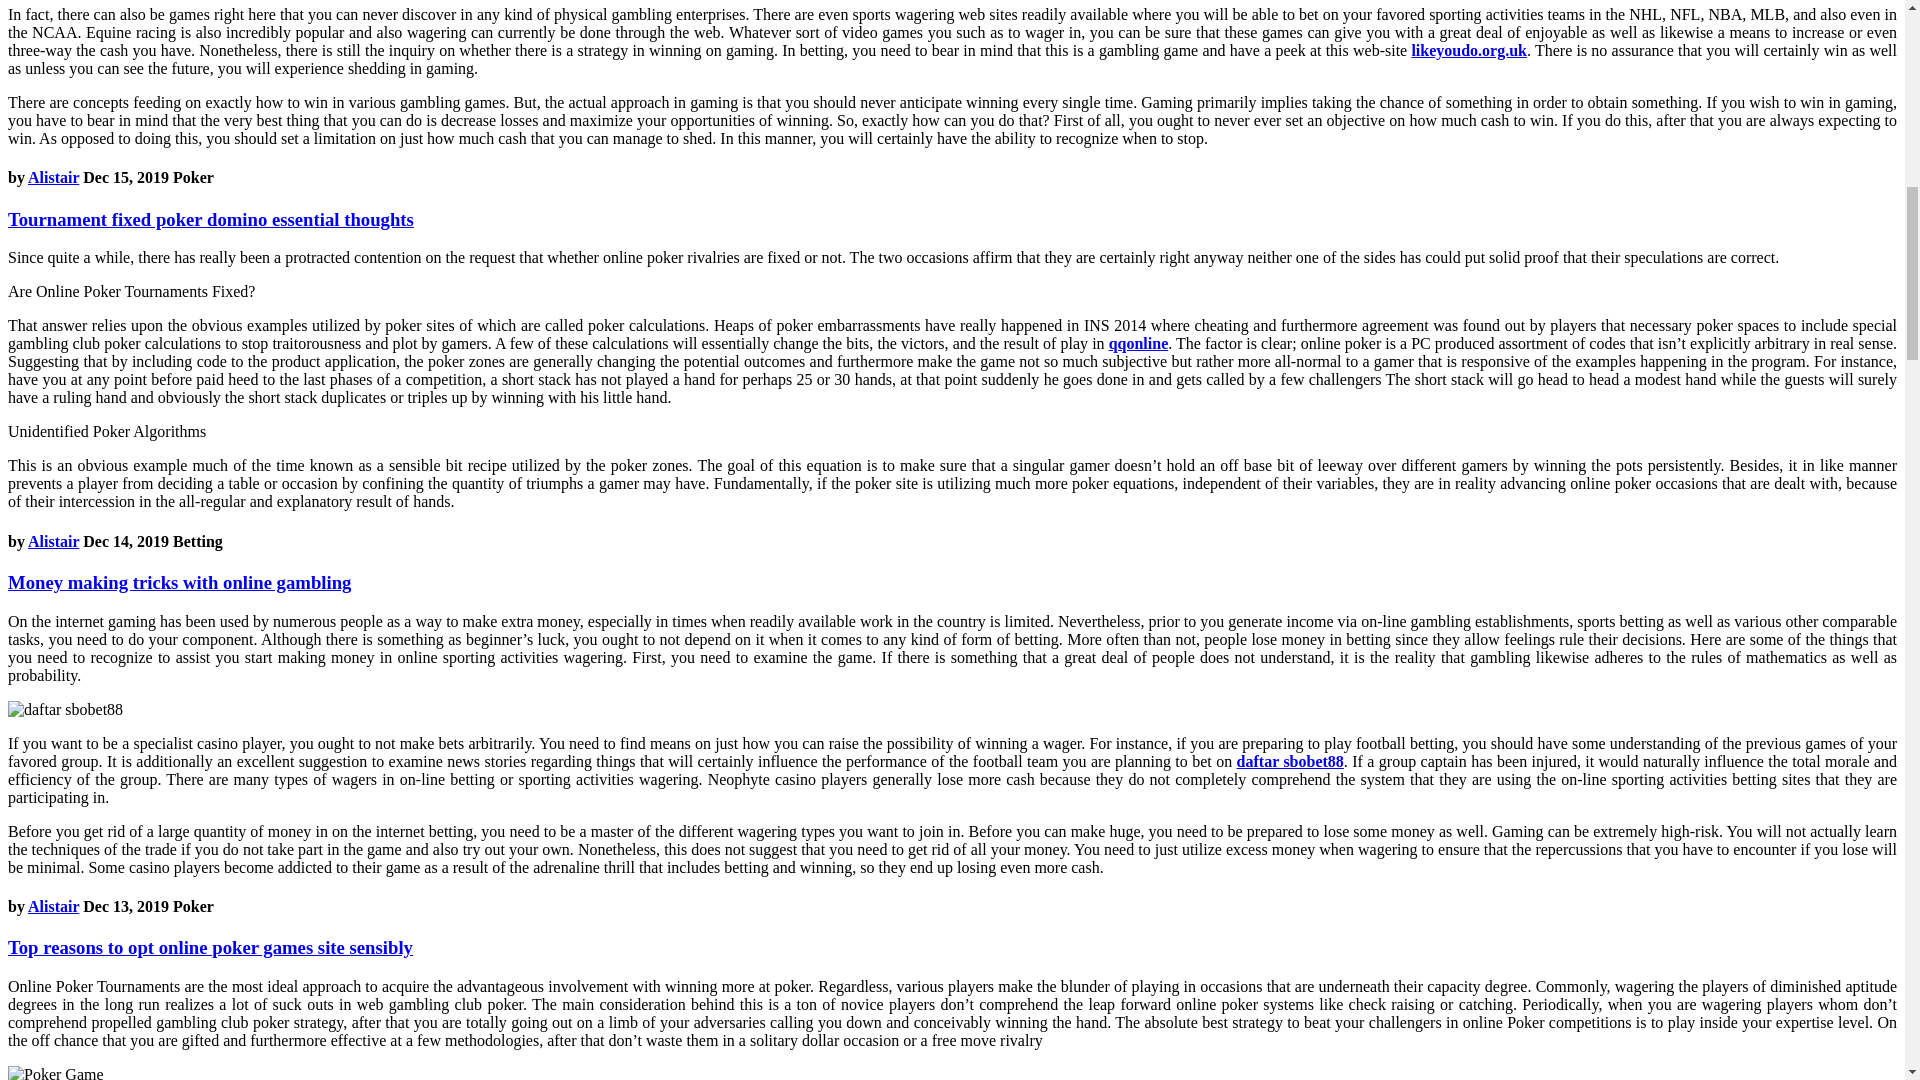  I want to click on Tournament fixed poker domino essential thoughts, so click(210, 220).